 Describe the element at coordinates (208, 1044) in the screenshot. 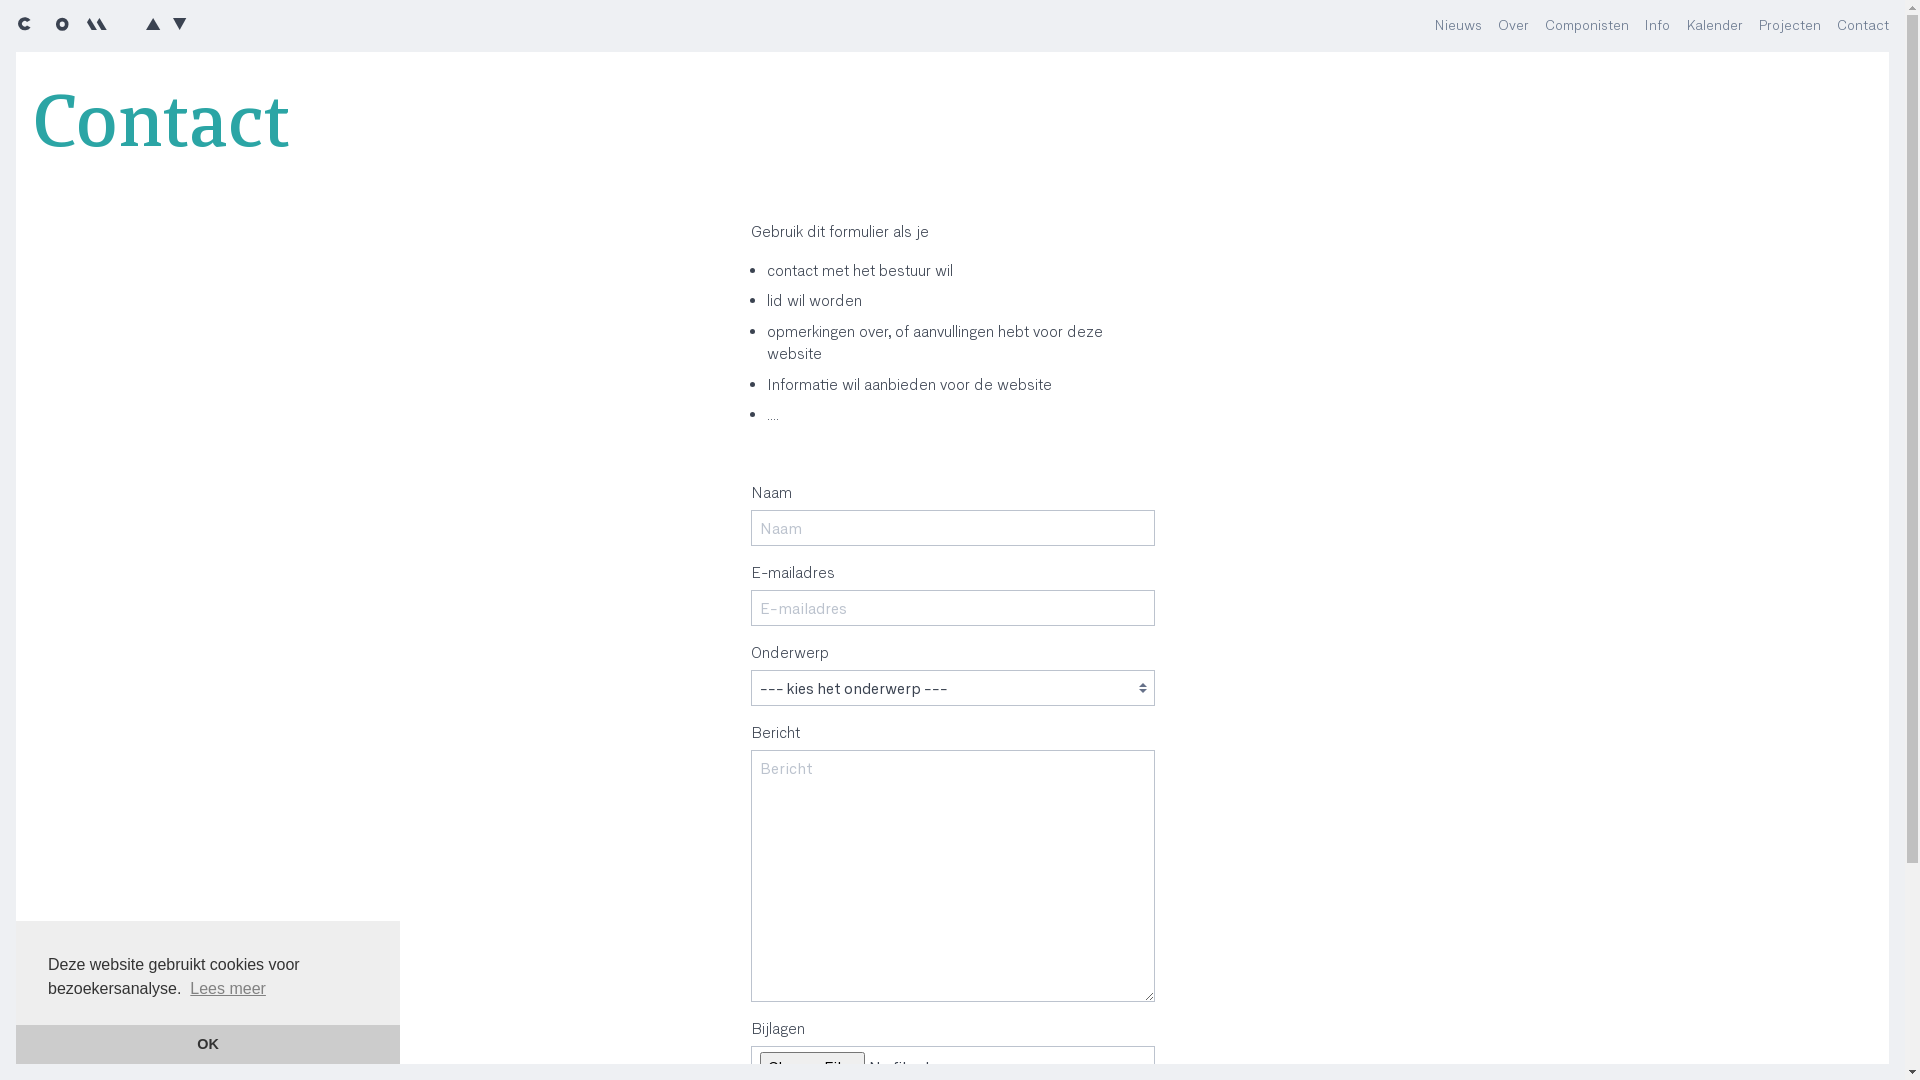

I see `OK` at that location.